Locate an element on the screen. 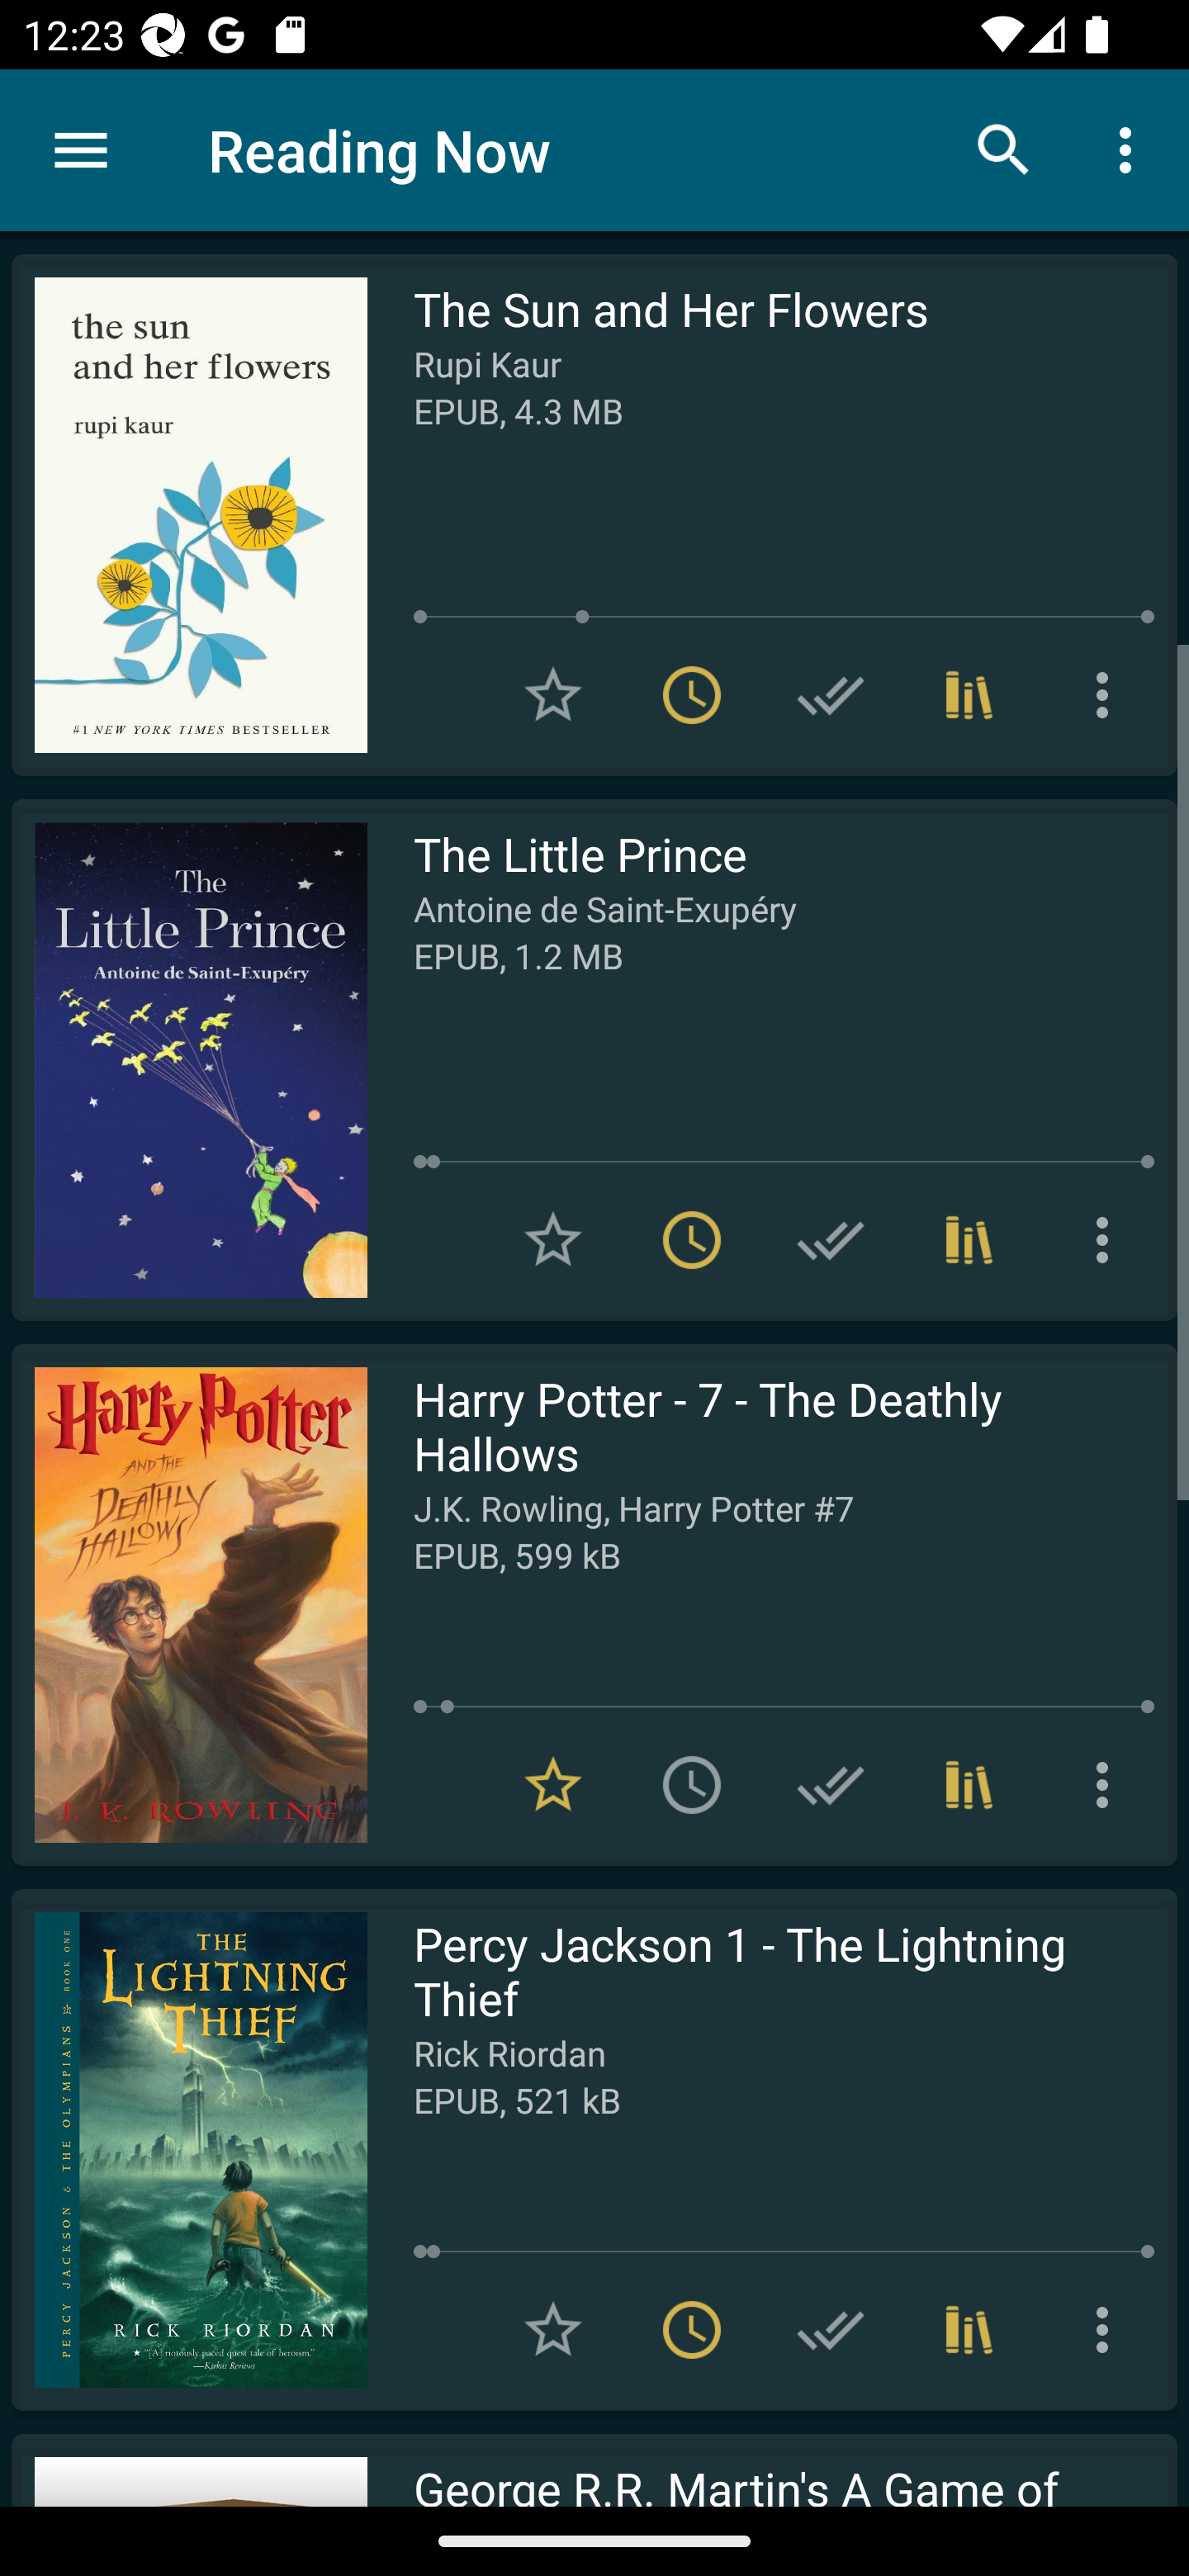  Add to To read is located at coordinates (692, 1785).